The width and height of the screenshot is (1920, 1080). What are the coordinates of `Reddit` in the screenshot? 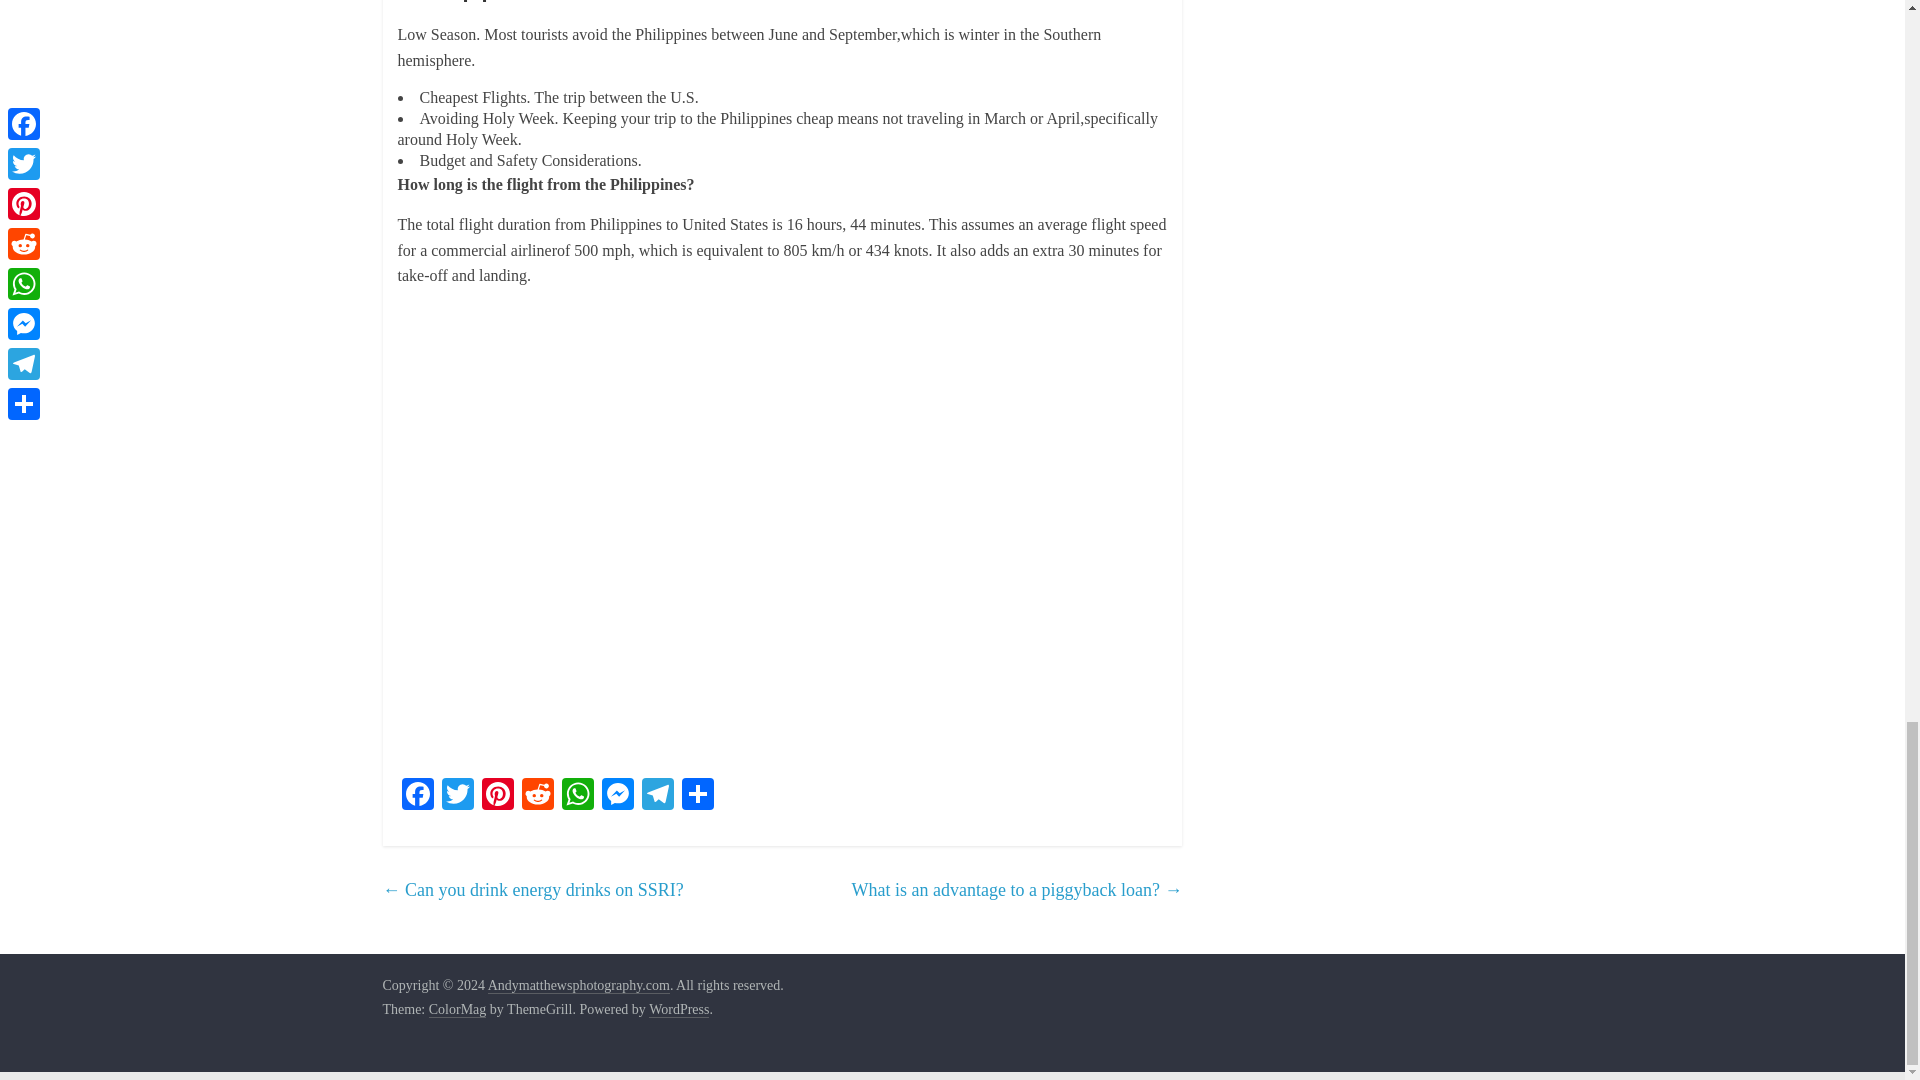 It's located at (538, 796).